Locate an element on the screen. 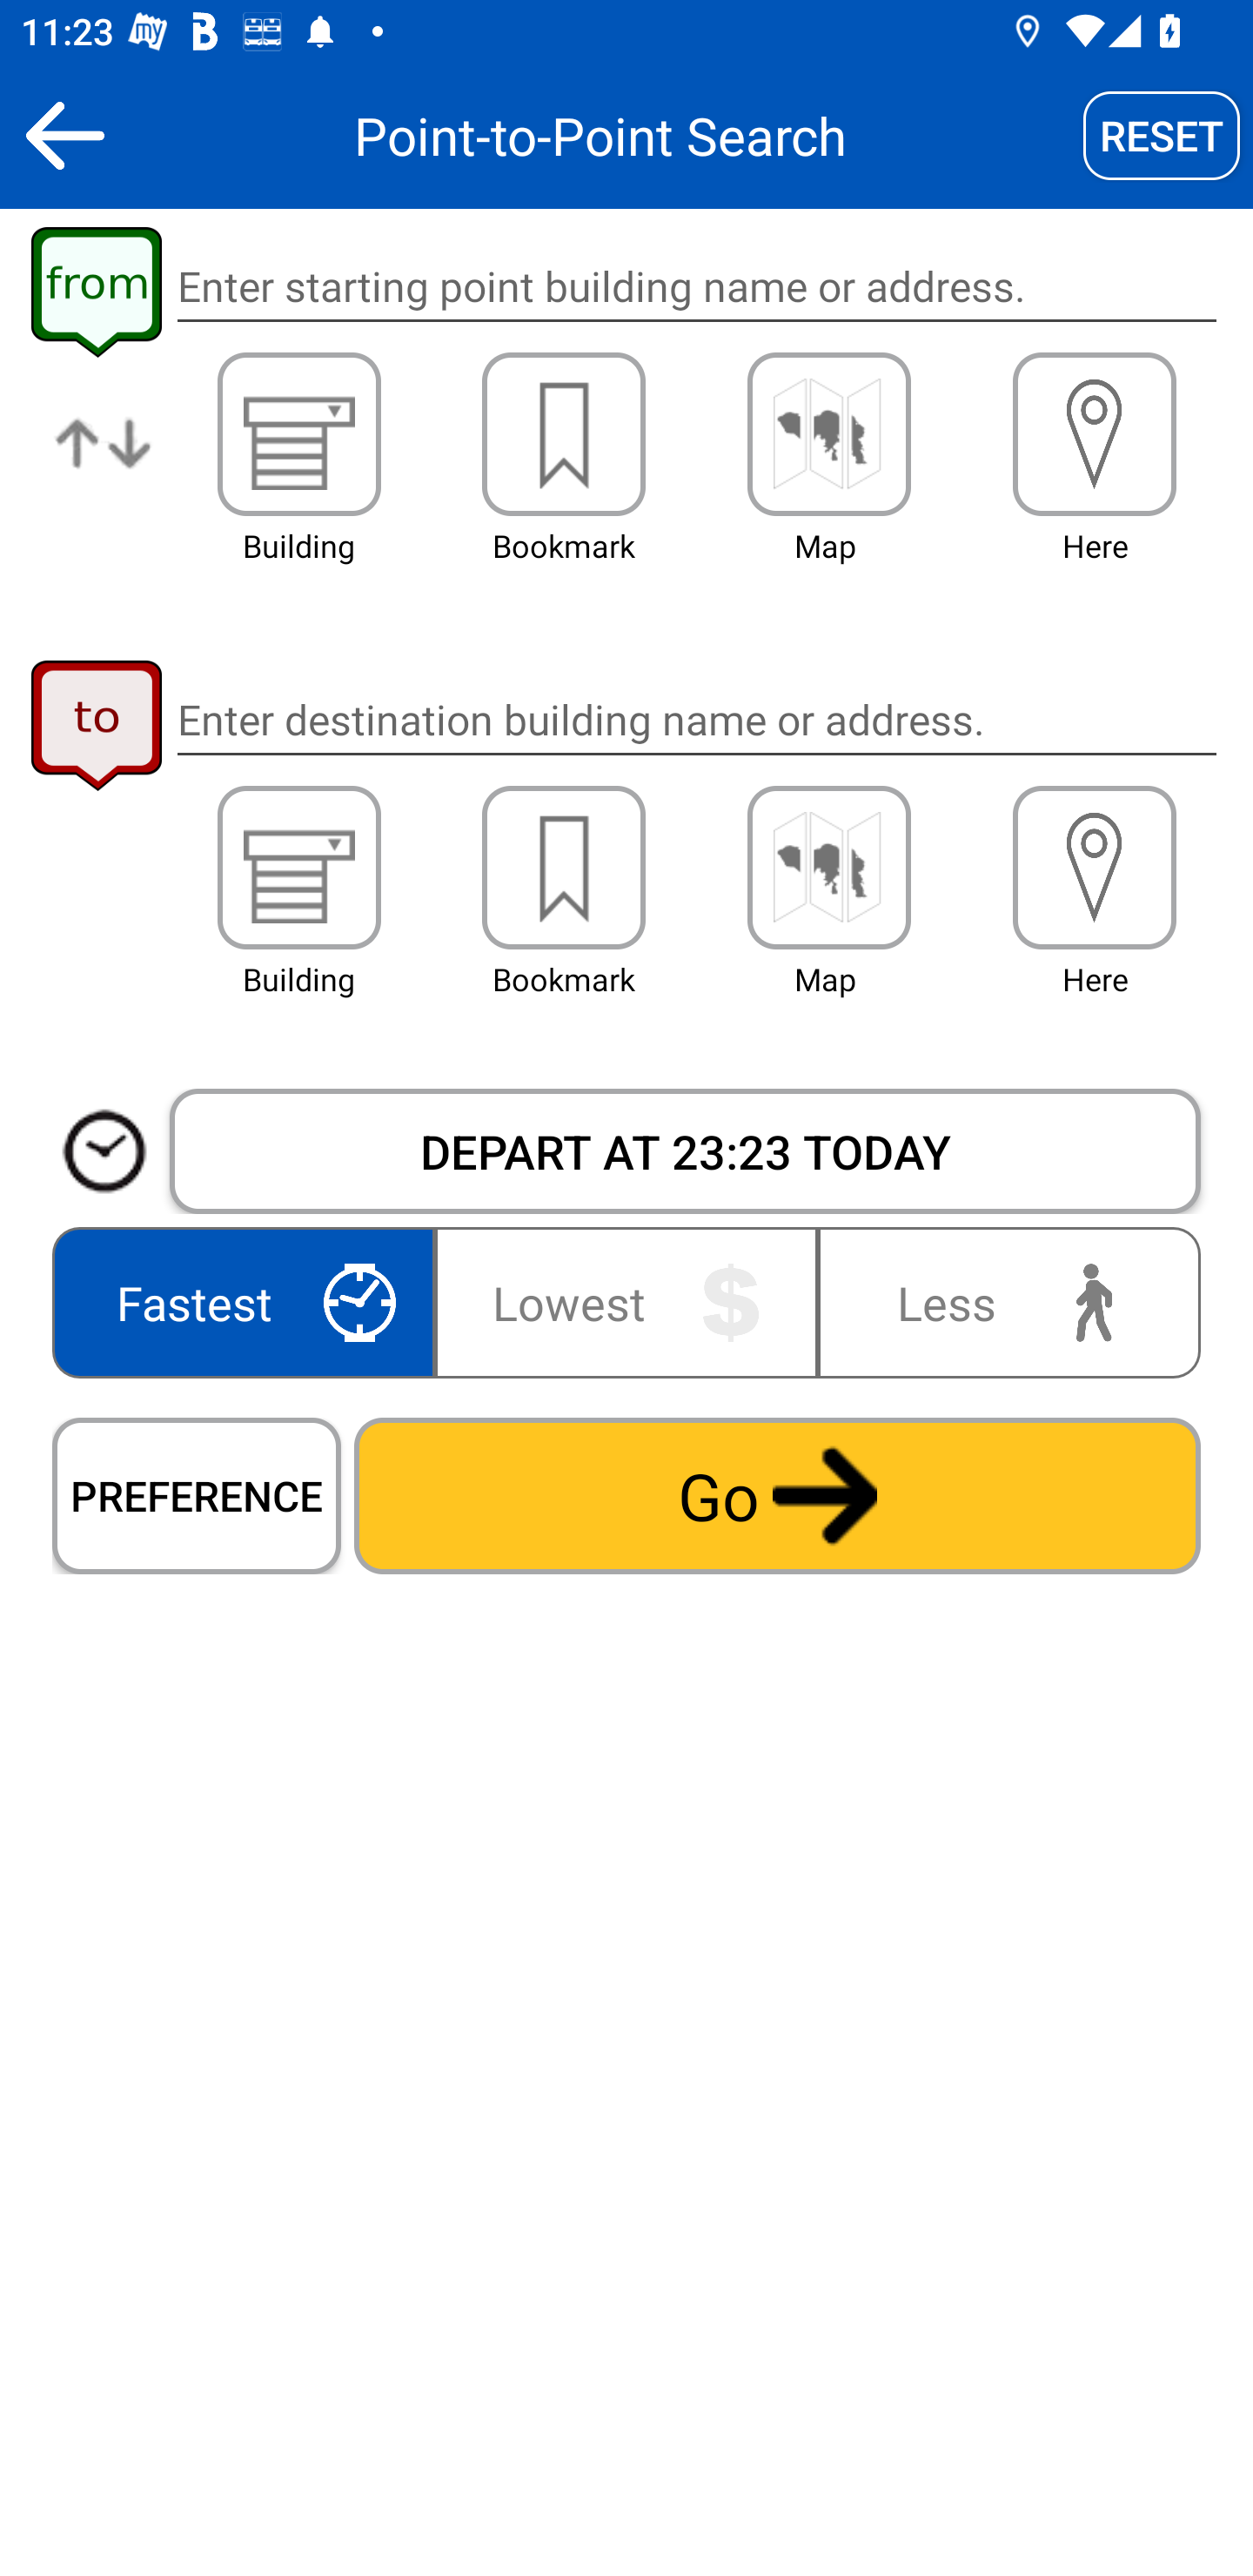  Enter destination building name or address. is located at coordinates (696, 719).